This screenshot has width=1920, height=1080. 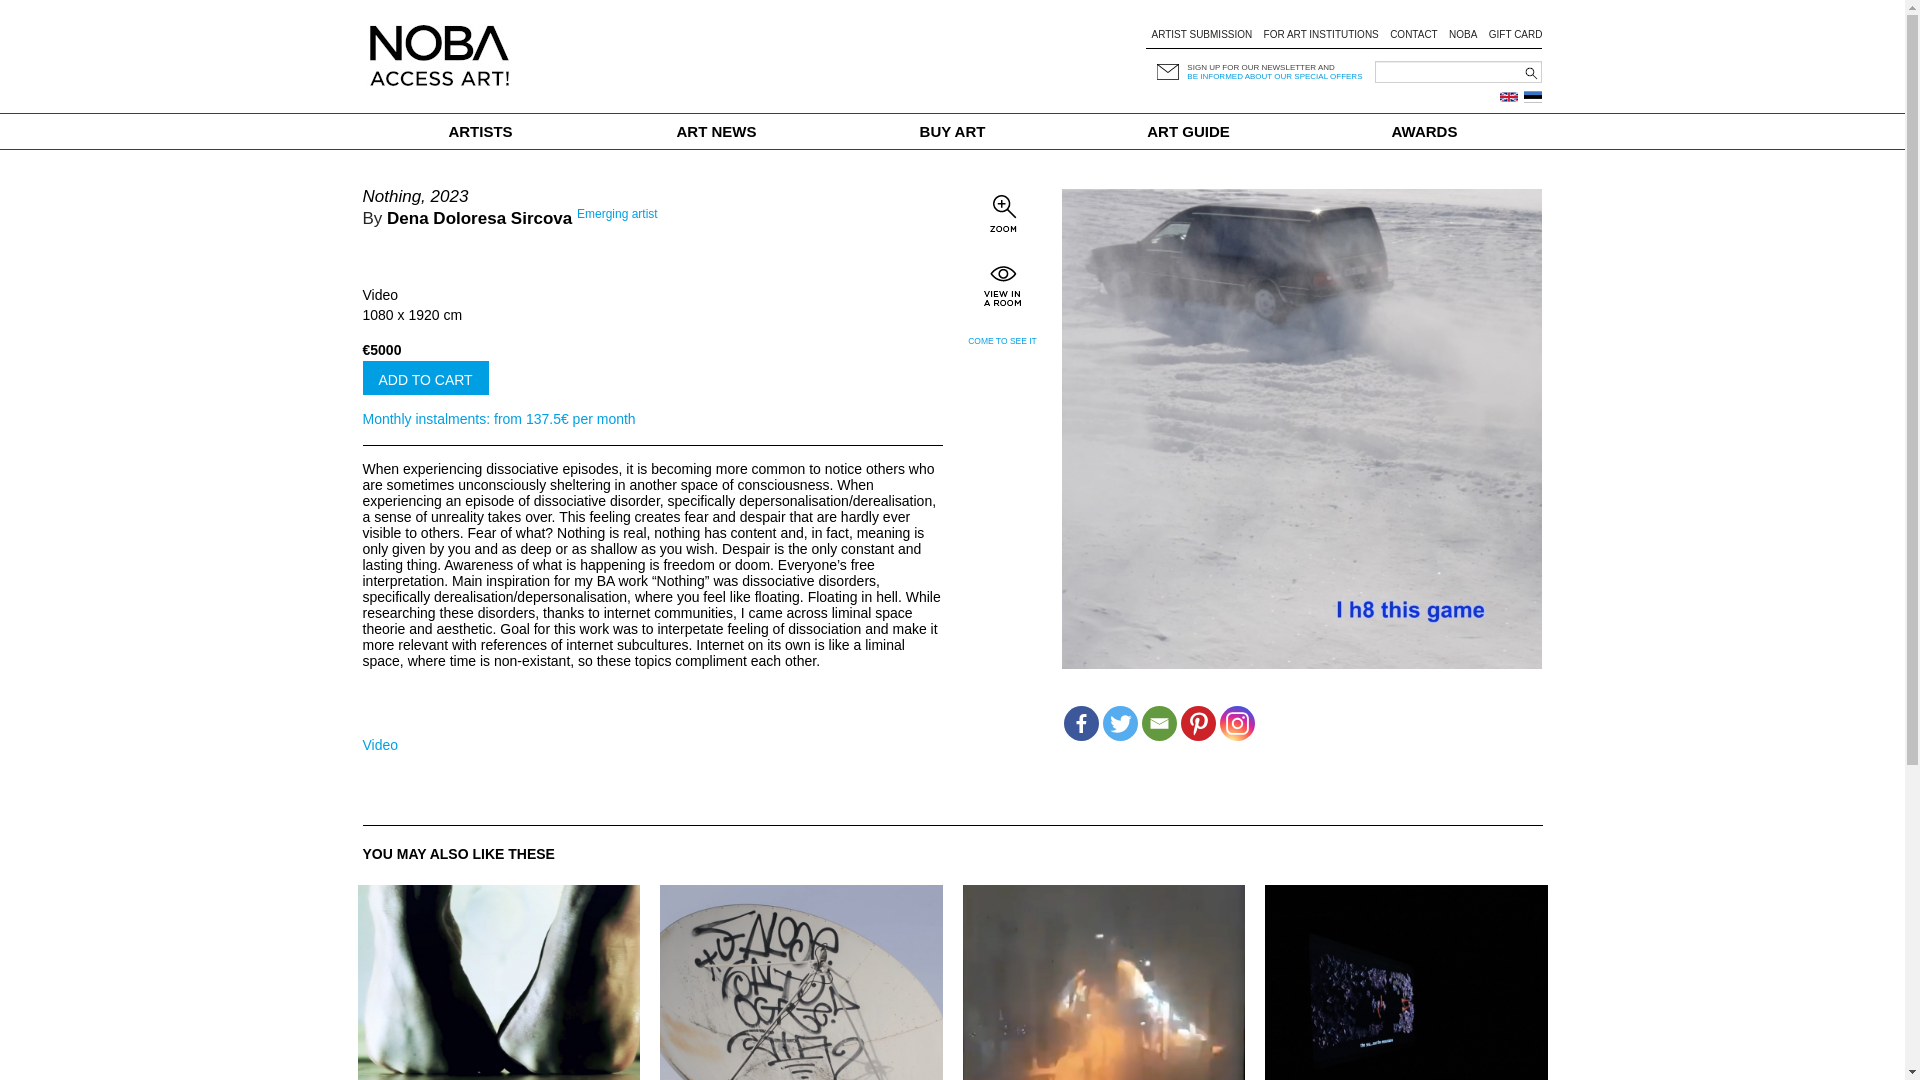 What do you see at coordinates (1320, 34) in the screenshot?
I see `FOR ART INSTITUTIONS` at bounding box center [1320, 34].